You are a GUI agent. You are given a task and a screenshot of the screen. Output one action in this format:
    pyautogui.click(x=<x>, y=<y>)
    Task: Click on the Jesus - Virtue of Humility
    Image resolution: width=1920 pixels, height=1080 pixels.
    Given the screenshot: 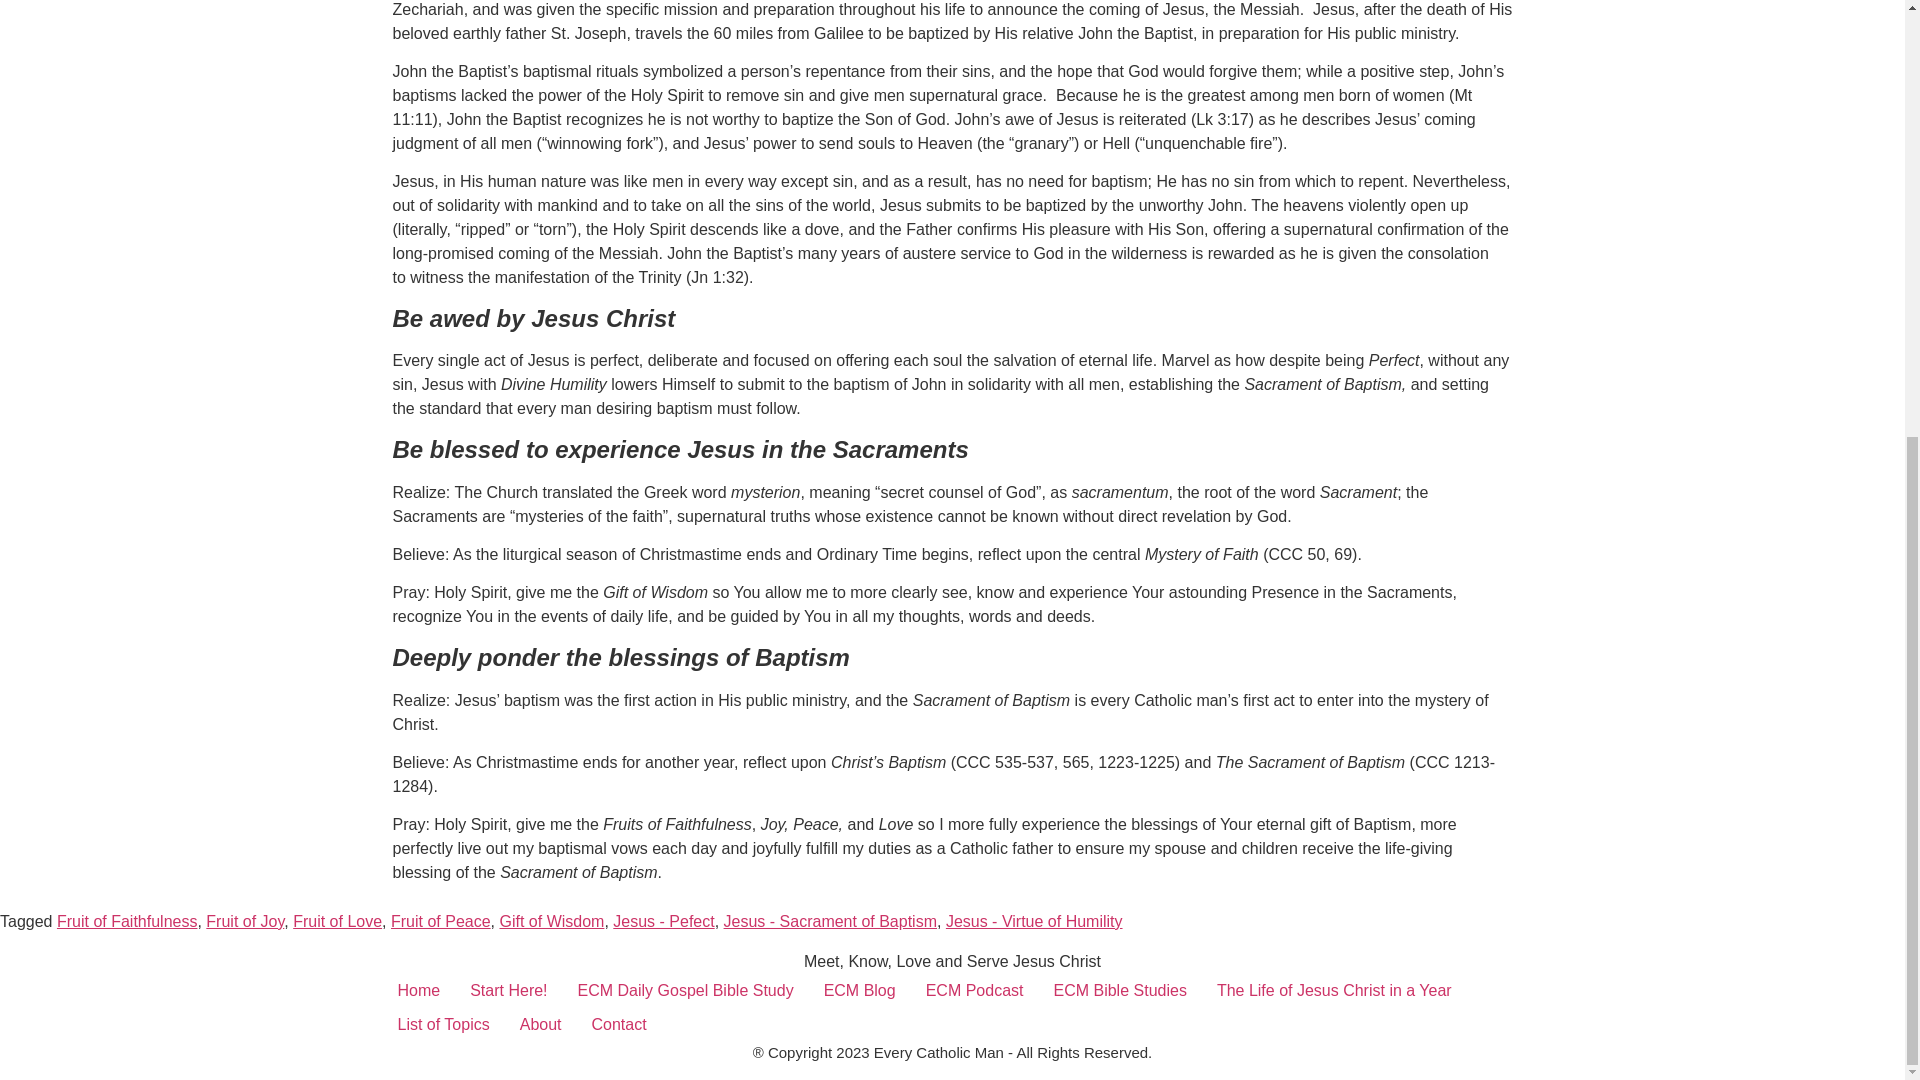 What is the action you would take?
    pyautogui.click(x=1034, y=920)
    